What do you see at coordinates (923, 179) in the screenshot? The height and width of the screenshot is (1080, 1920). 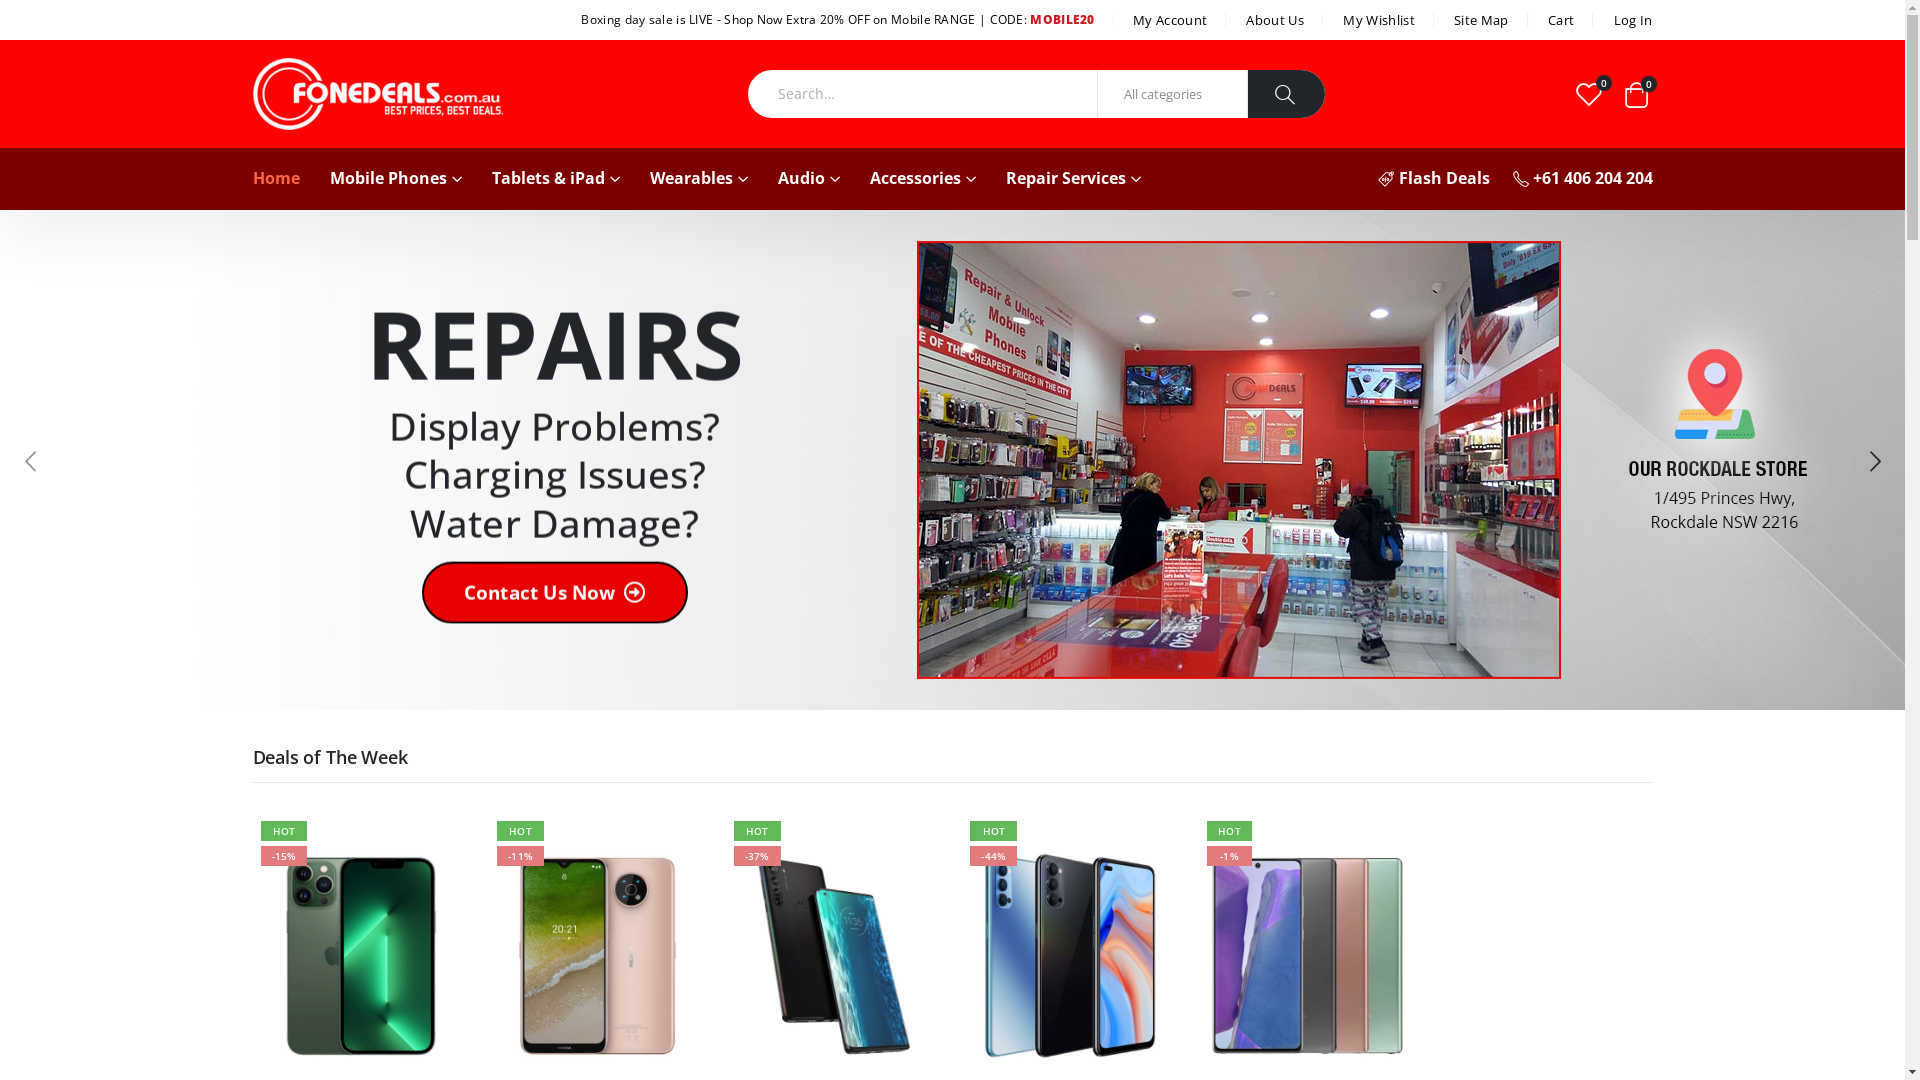 I see `Accessories` at bounding box center [923, 179].